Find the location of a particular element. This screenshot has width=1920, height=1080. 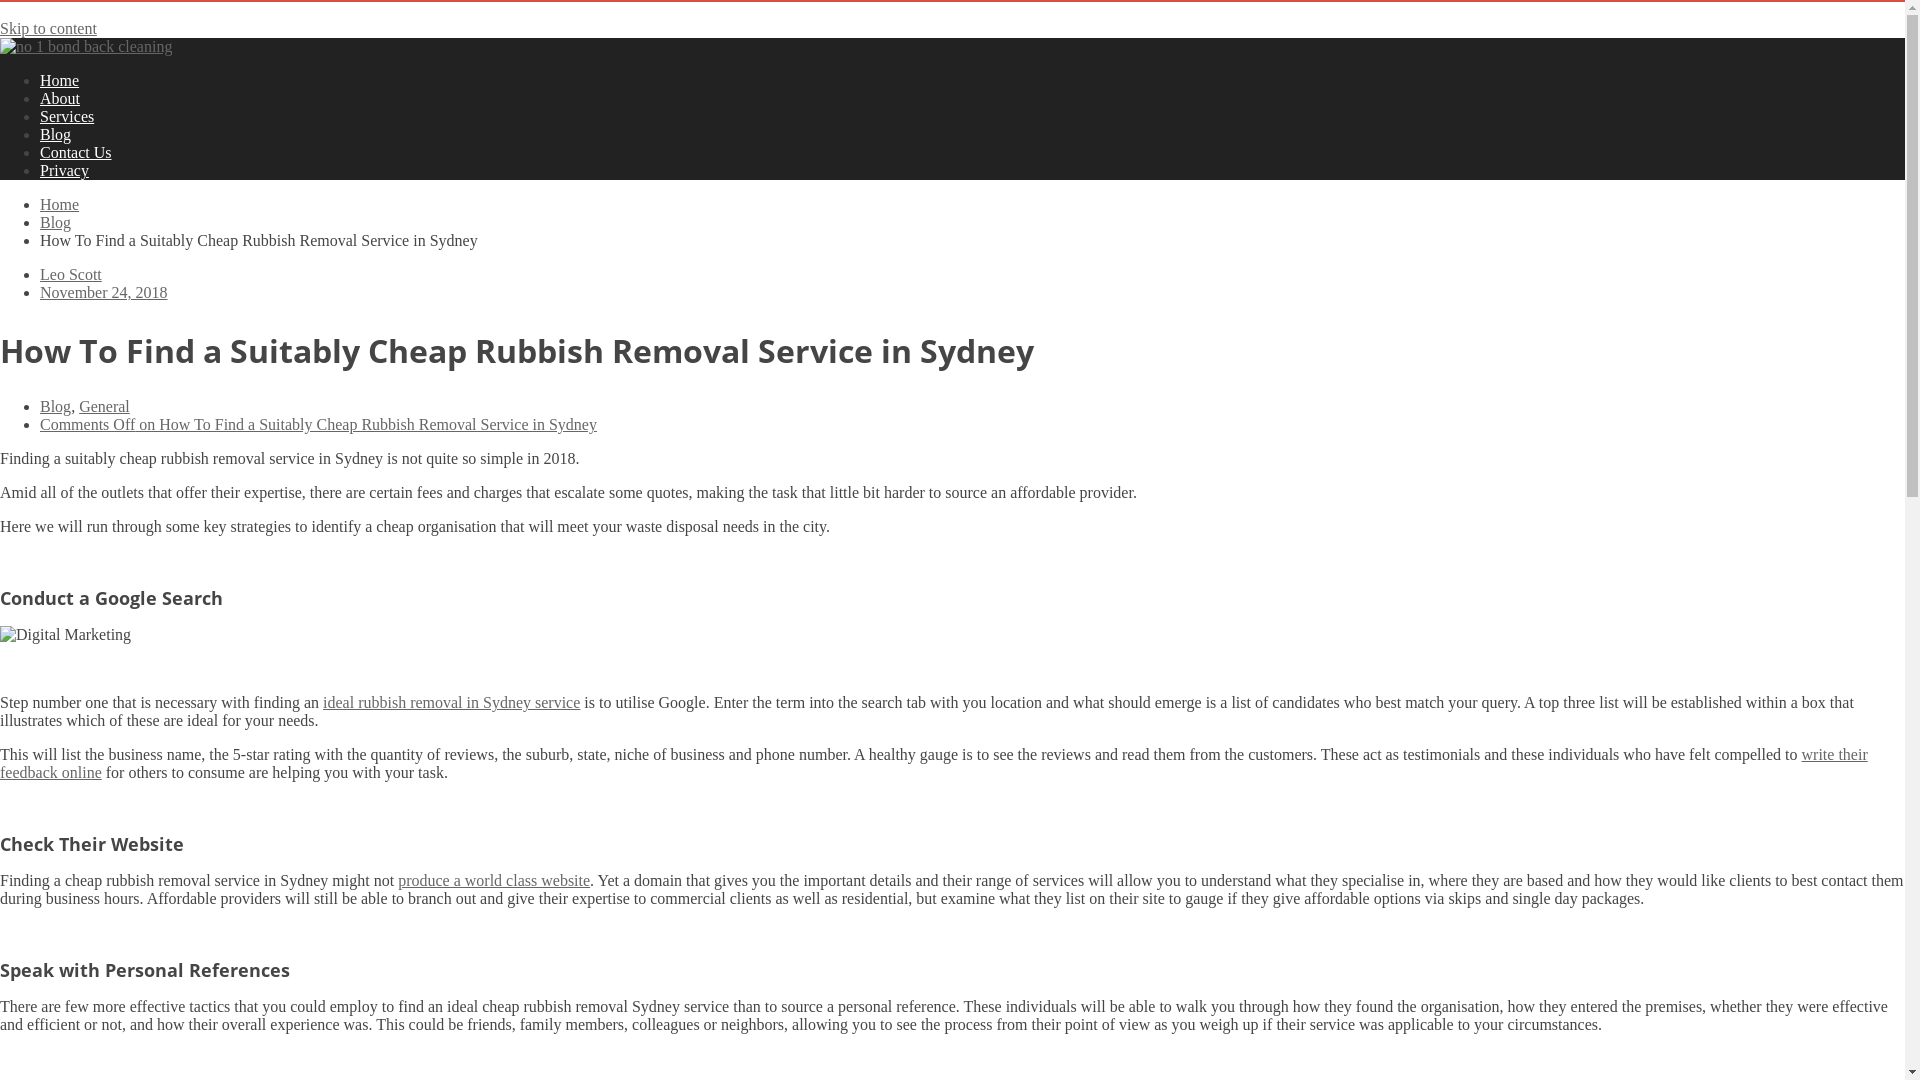

November 24, 2018 is located at coordinates (104, 292).